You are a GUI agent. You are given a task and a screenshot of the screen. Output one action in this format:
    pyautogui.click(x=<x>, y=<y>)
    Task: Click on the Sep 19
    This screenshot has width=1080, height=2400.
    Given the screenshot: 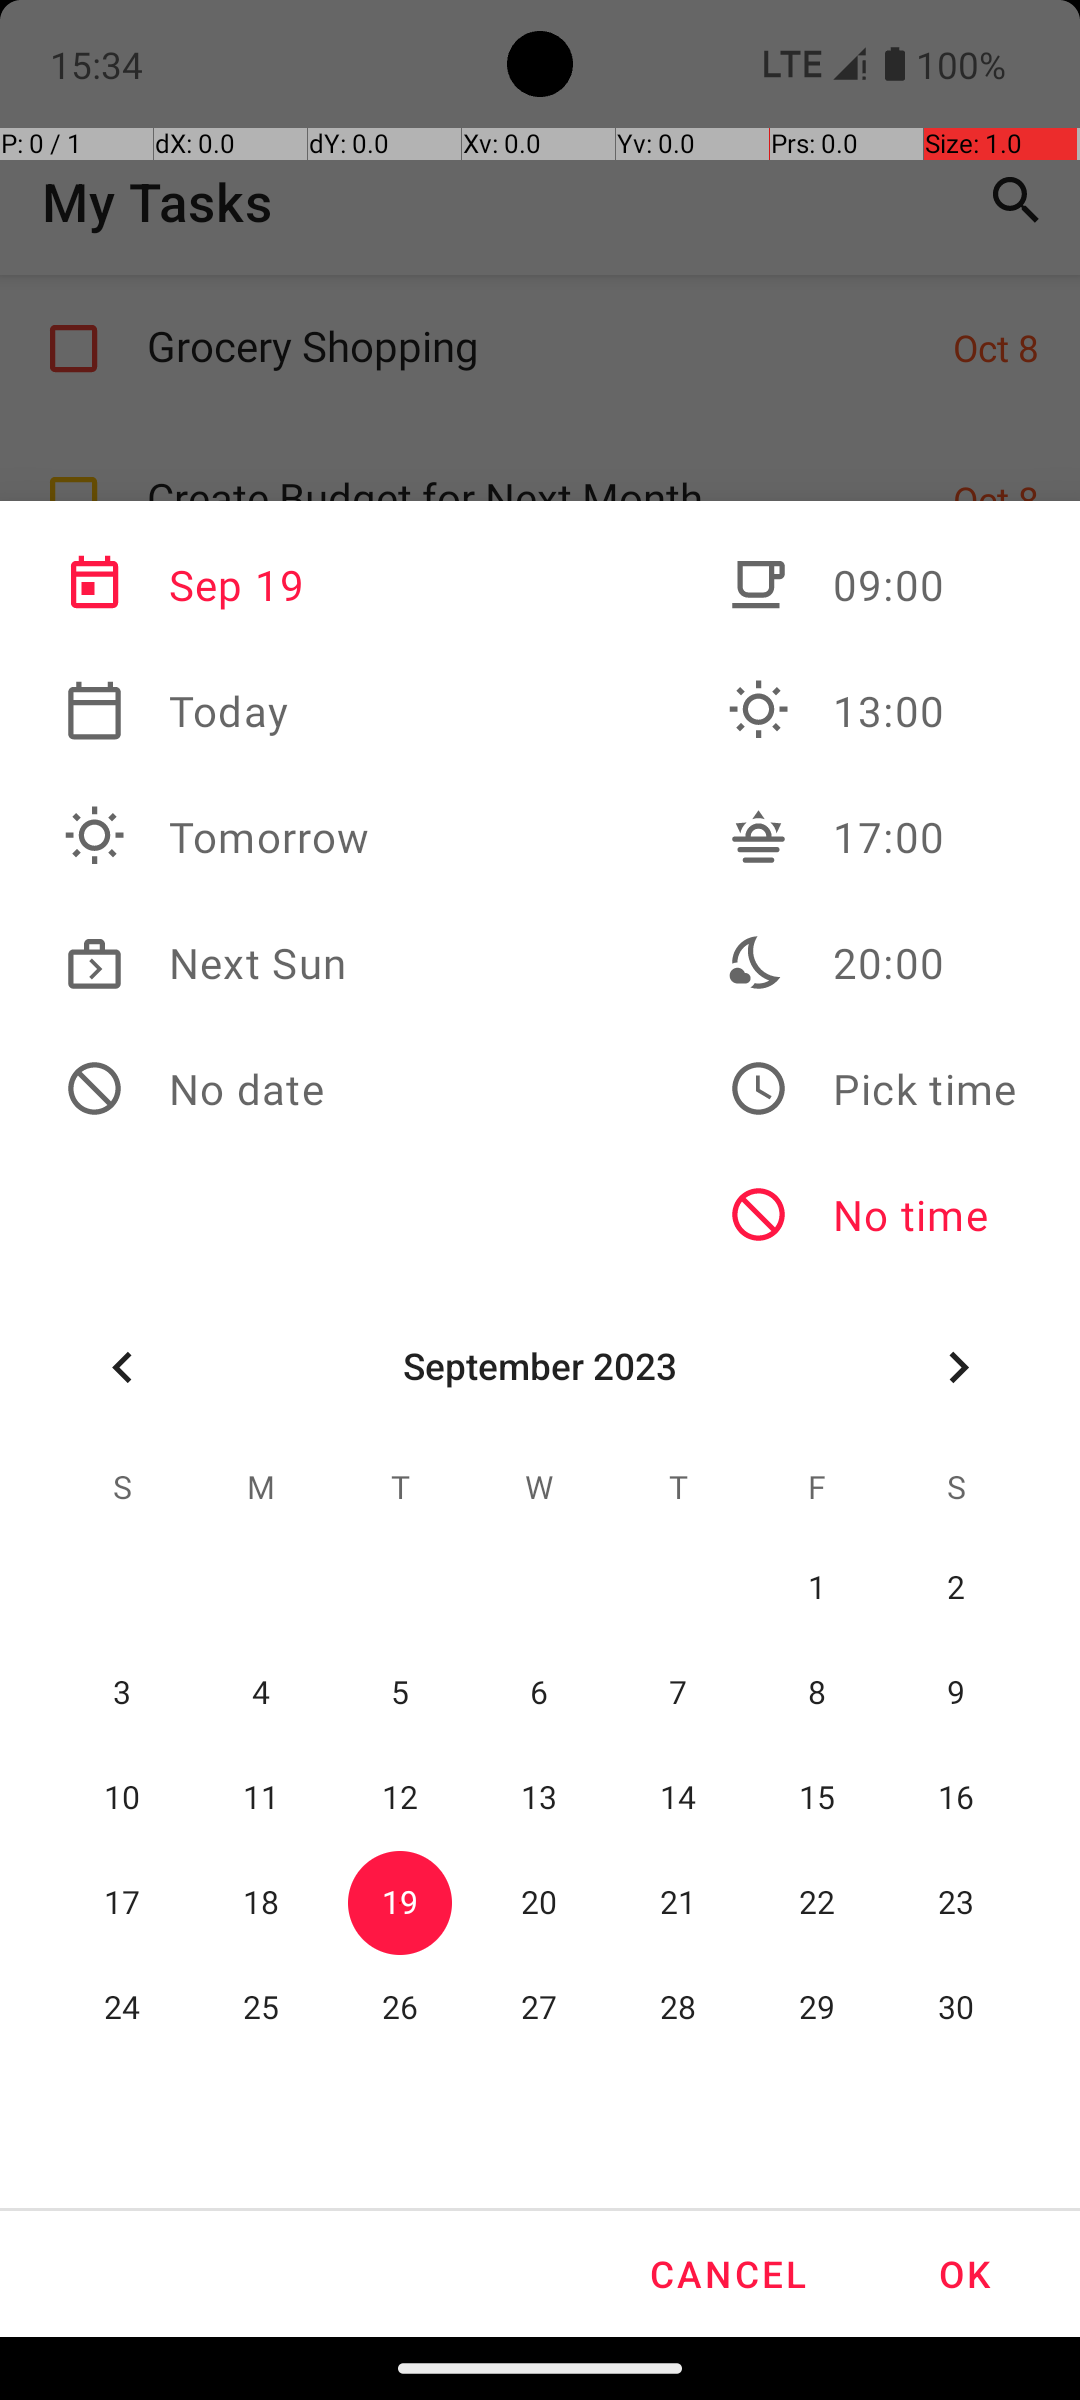 What is the action you would take?
    pyautogui.click(x=217, y=585)
    